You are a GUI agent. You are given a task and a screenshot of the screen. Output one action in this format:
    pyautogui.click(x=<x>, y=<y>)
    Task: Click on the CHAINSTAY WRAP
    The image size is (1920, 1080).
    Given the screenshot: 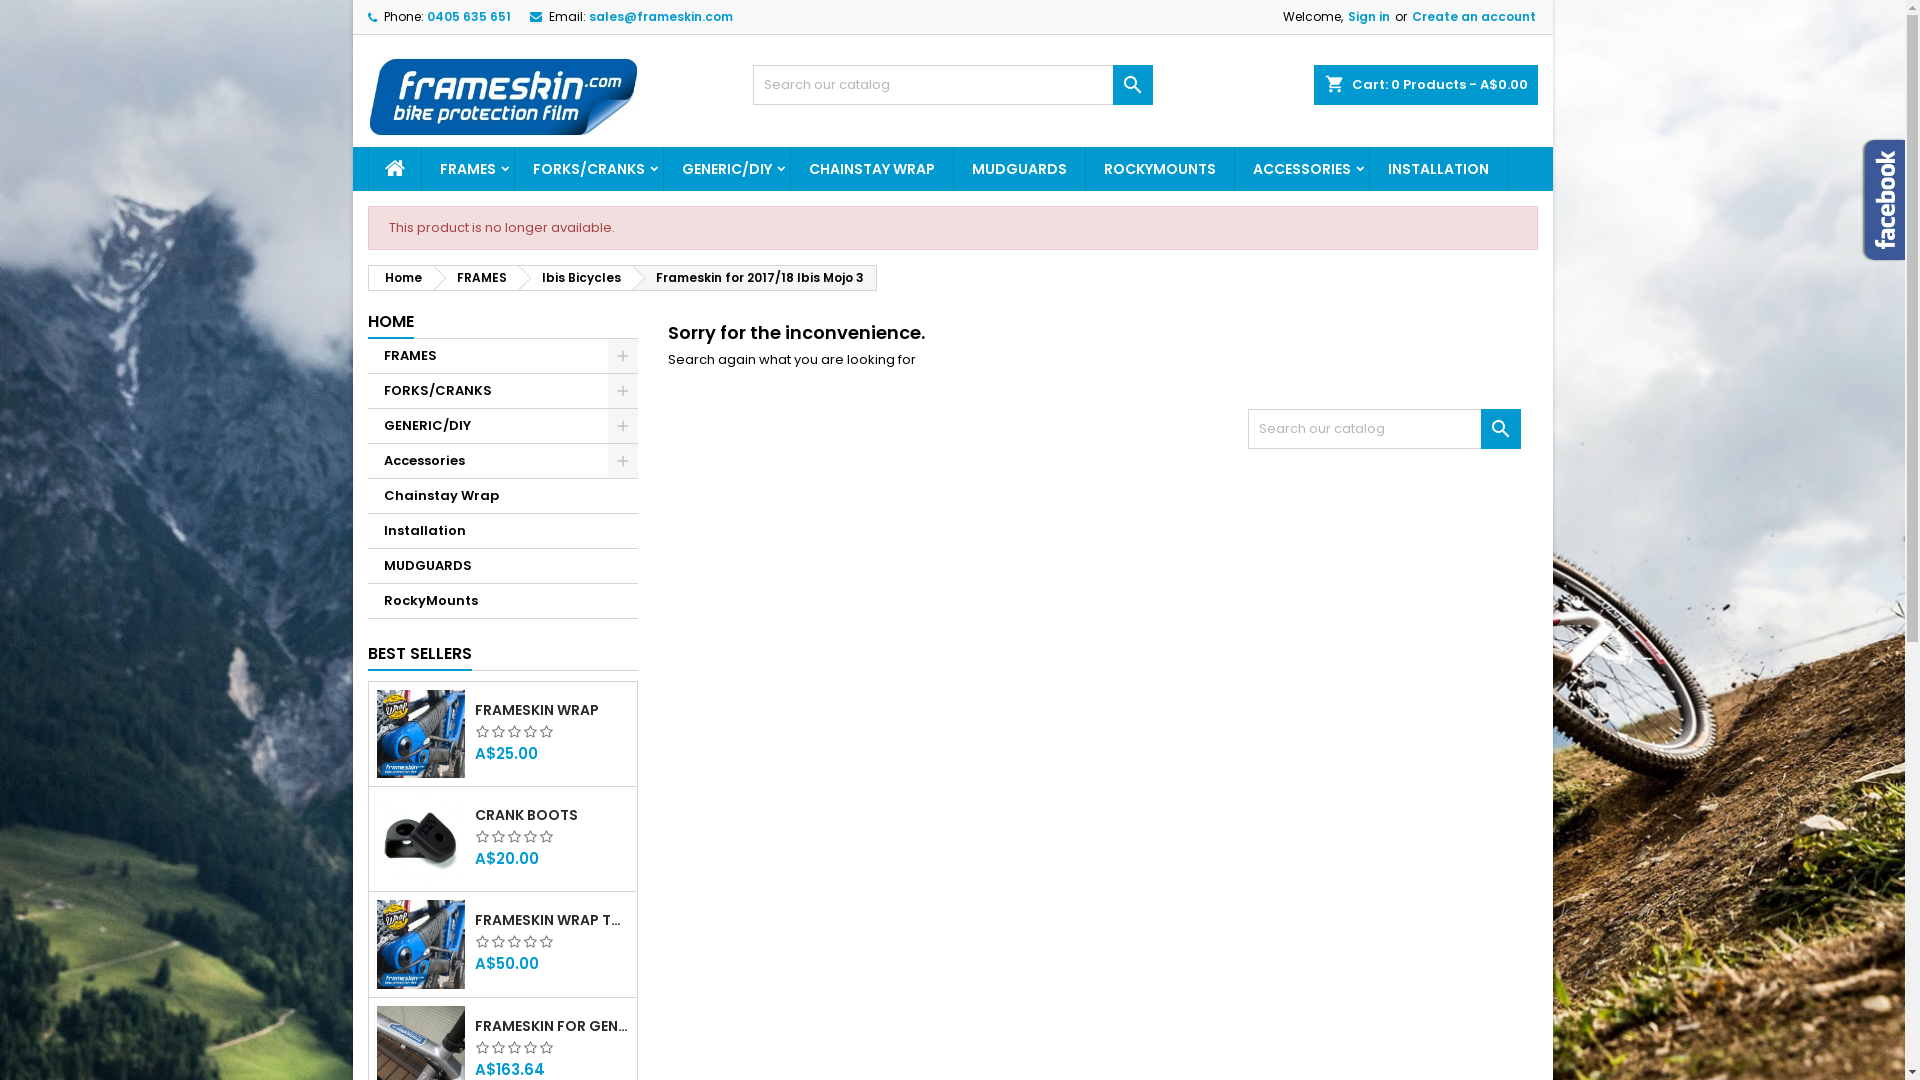 What is the action you would take?
    pyautogui.click(x=871, y=169)
    